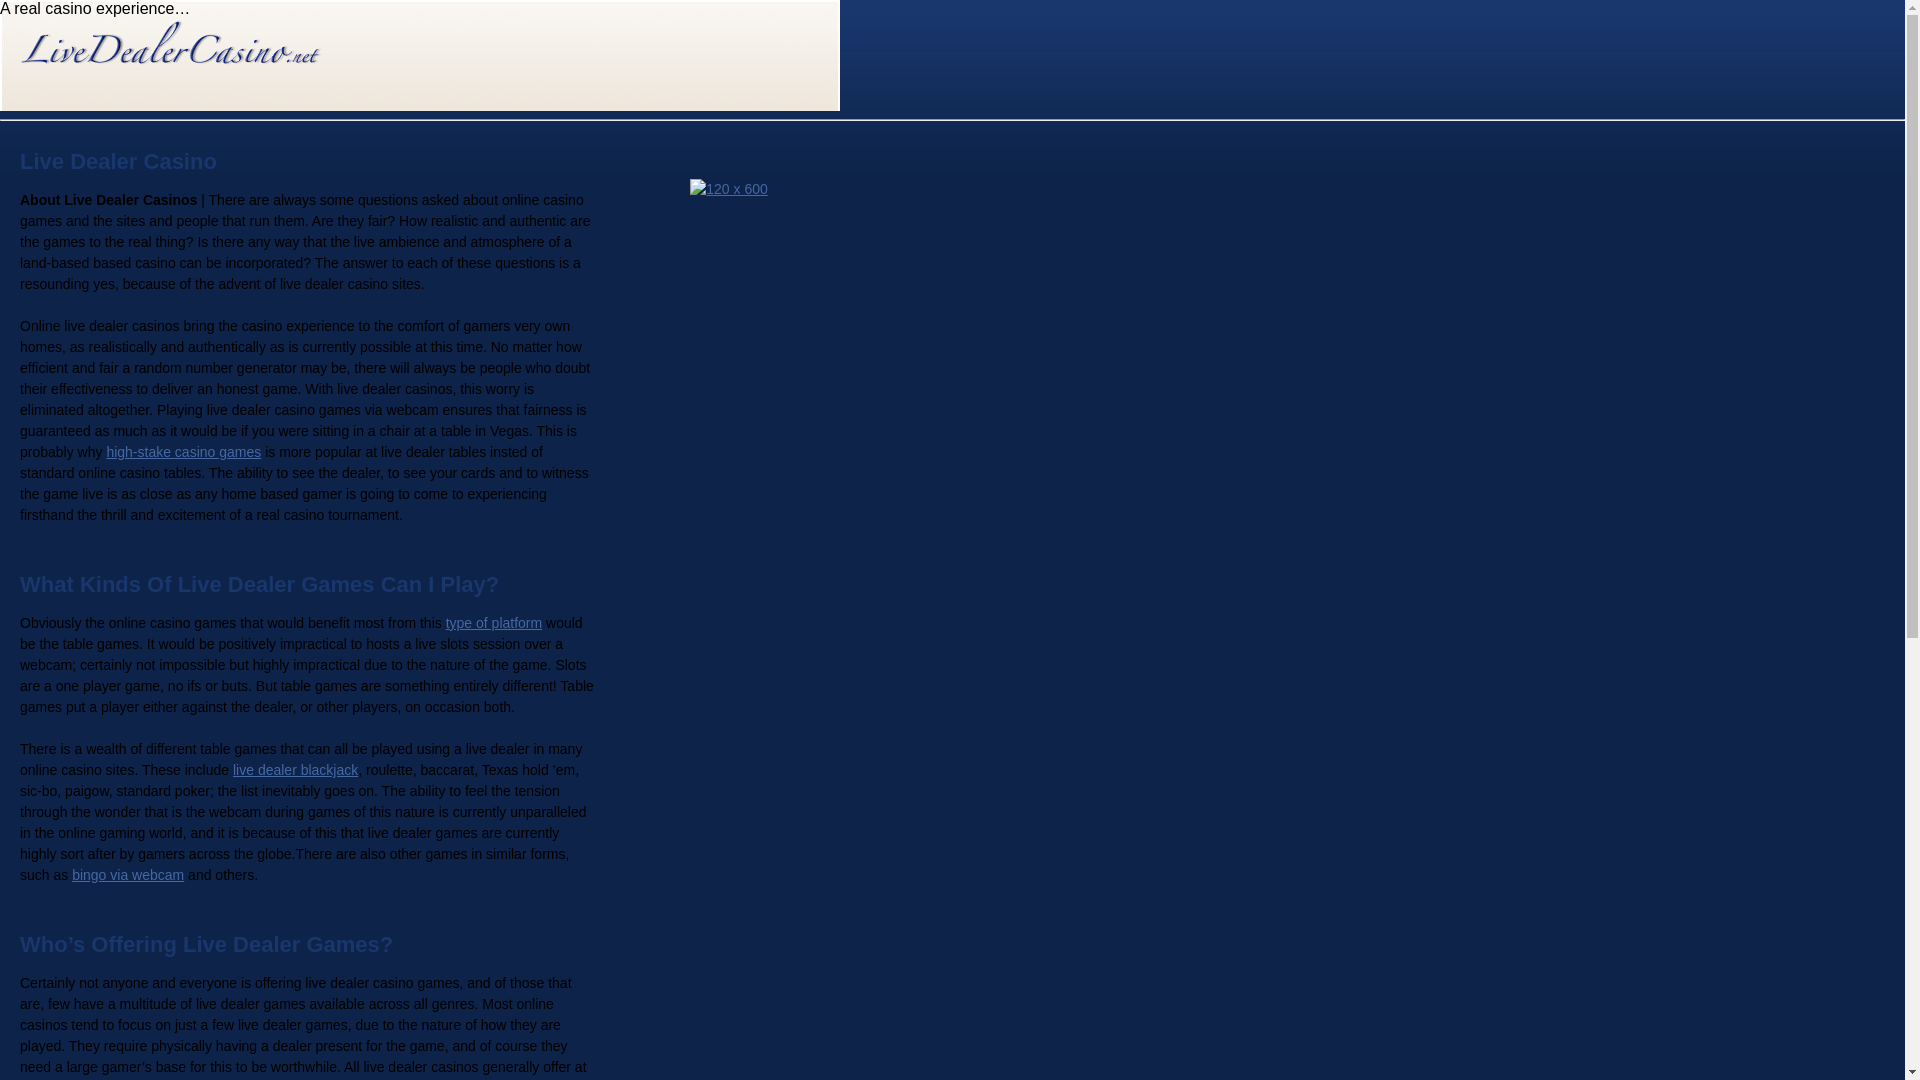 This screenshot has height=1080, width=1920. Describe the element at coordinates (294, 770) in the screenshot. I see `live dealer blackjack` at that location.